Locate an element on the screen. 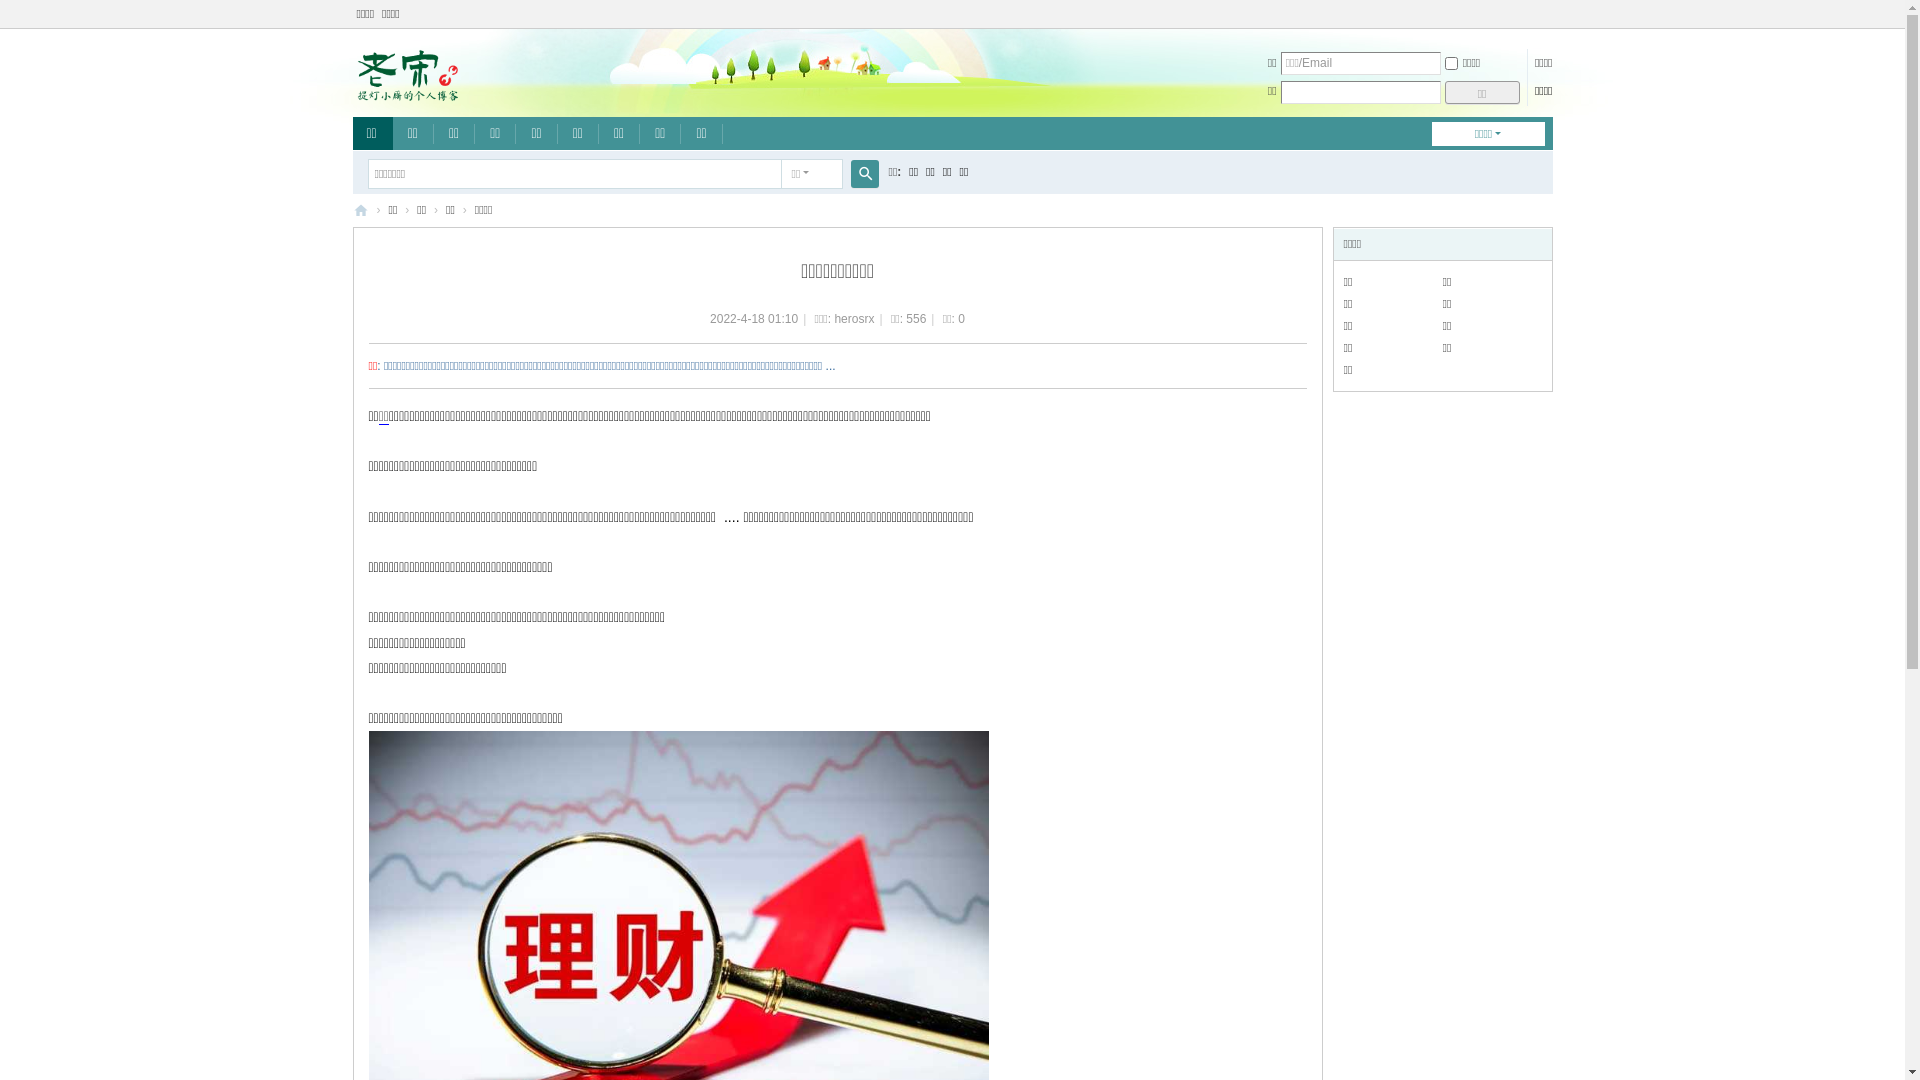 This screenshot has height=1080, width=1920. true is located at coordinates (864, 174).